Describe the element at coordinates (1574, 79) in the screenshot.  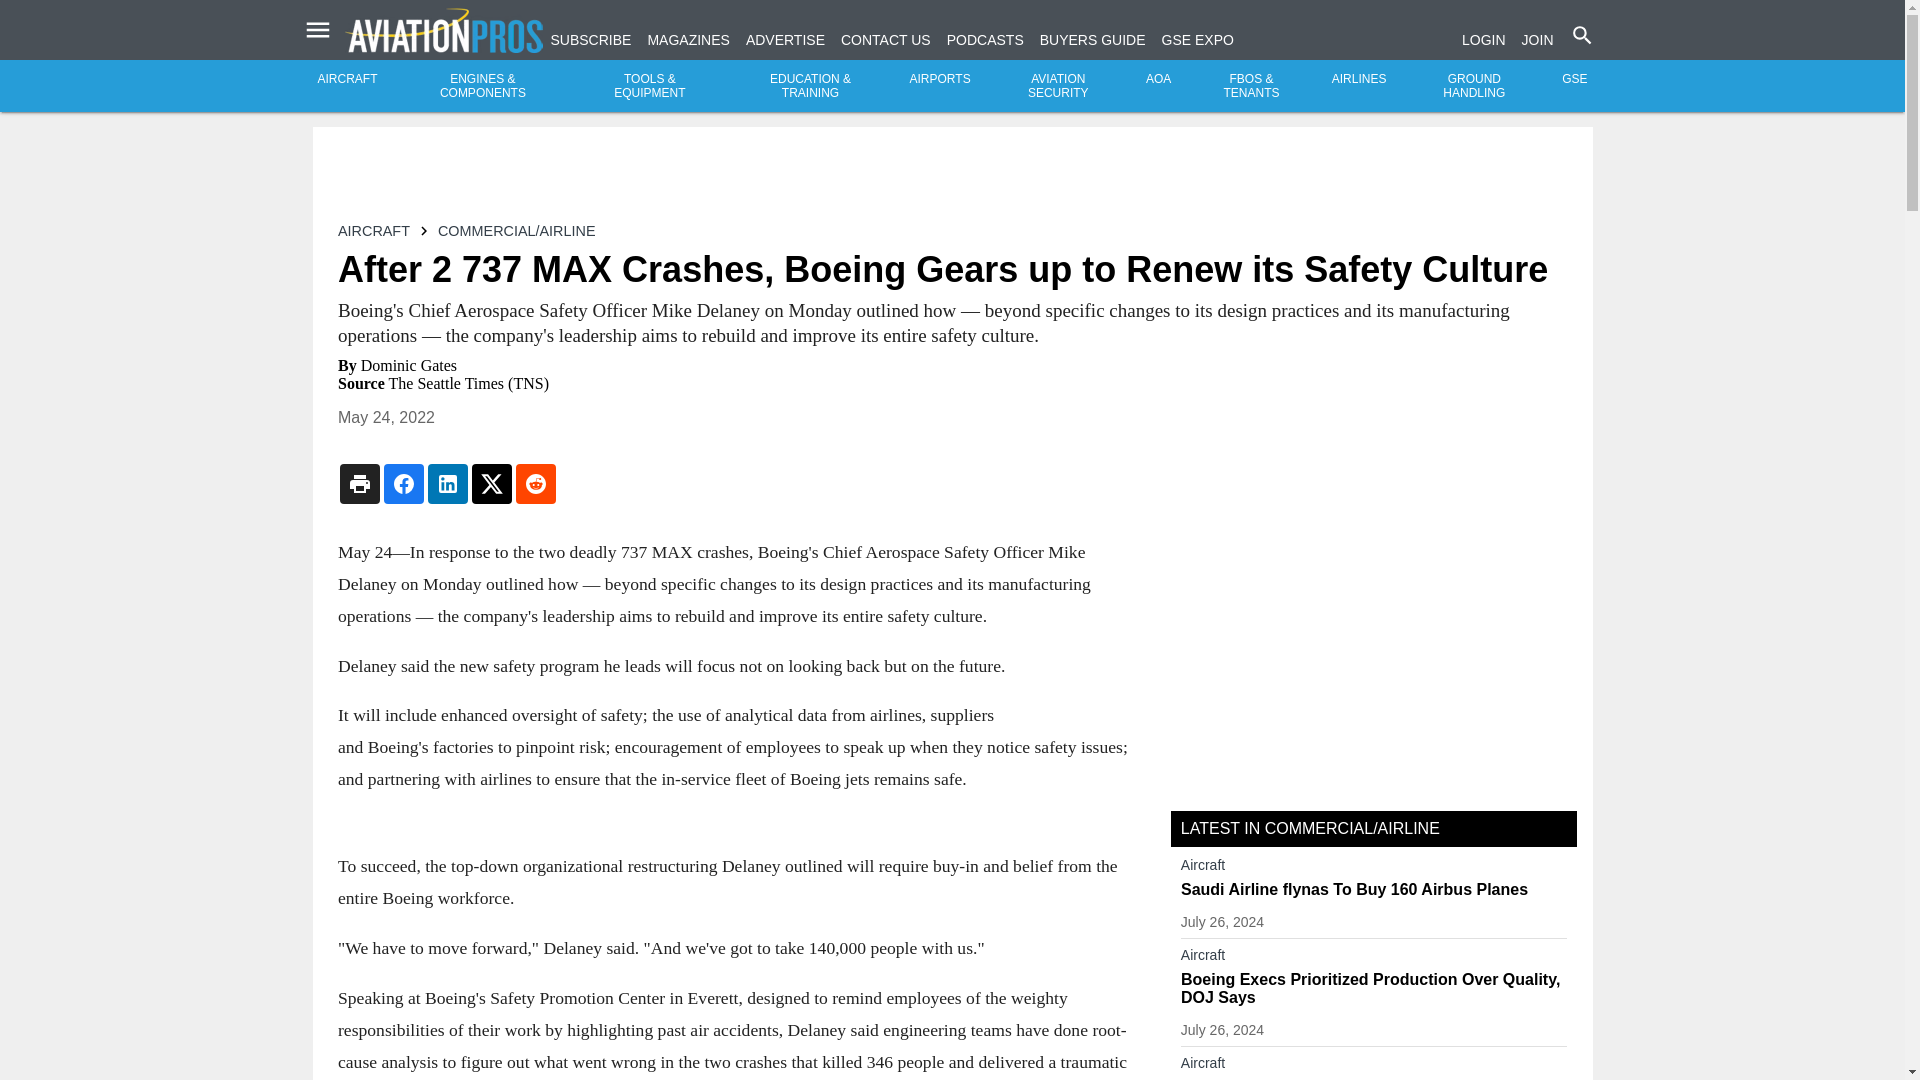
I see `GSE` at that location.